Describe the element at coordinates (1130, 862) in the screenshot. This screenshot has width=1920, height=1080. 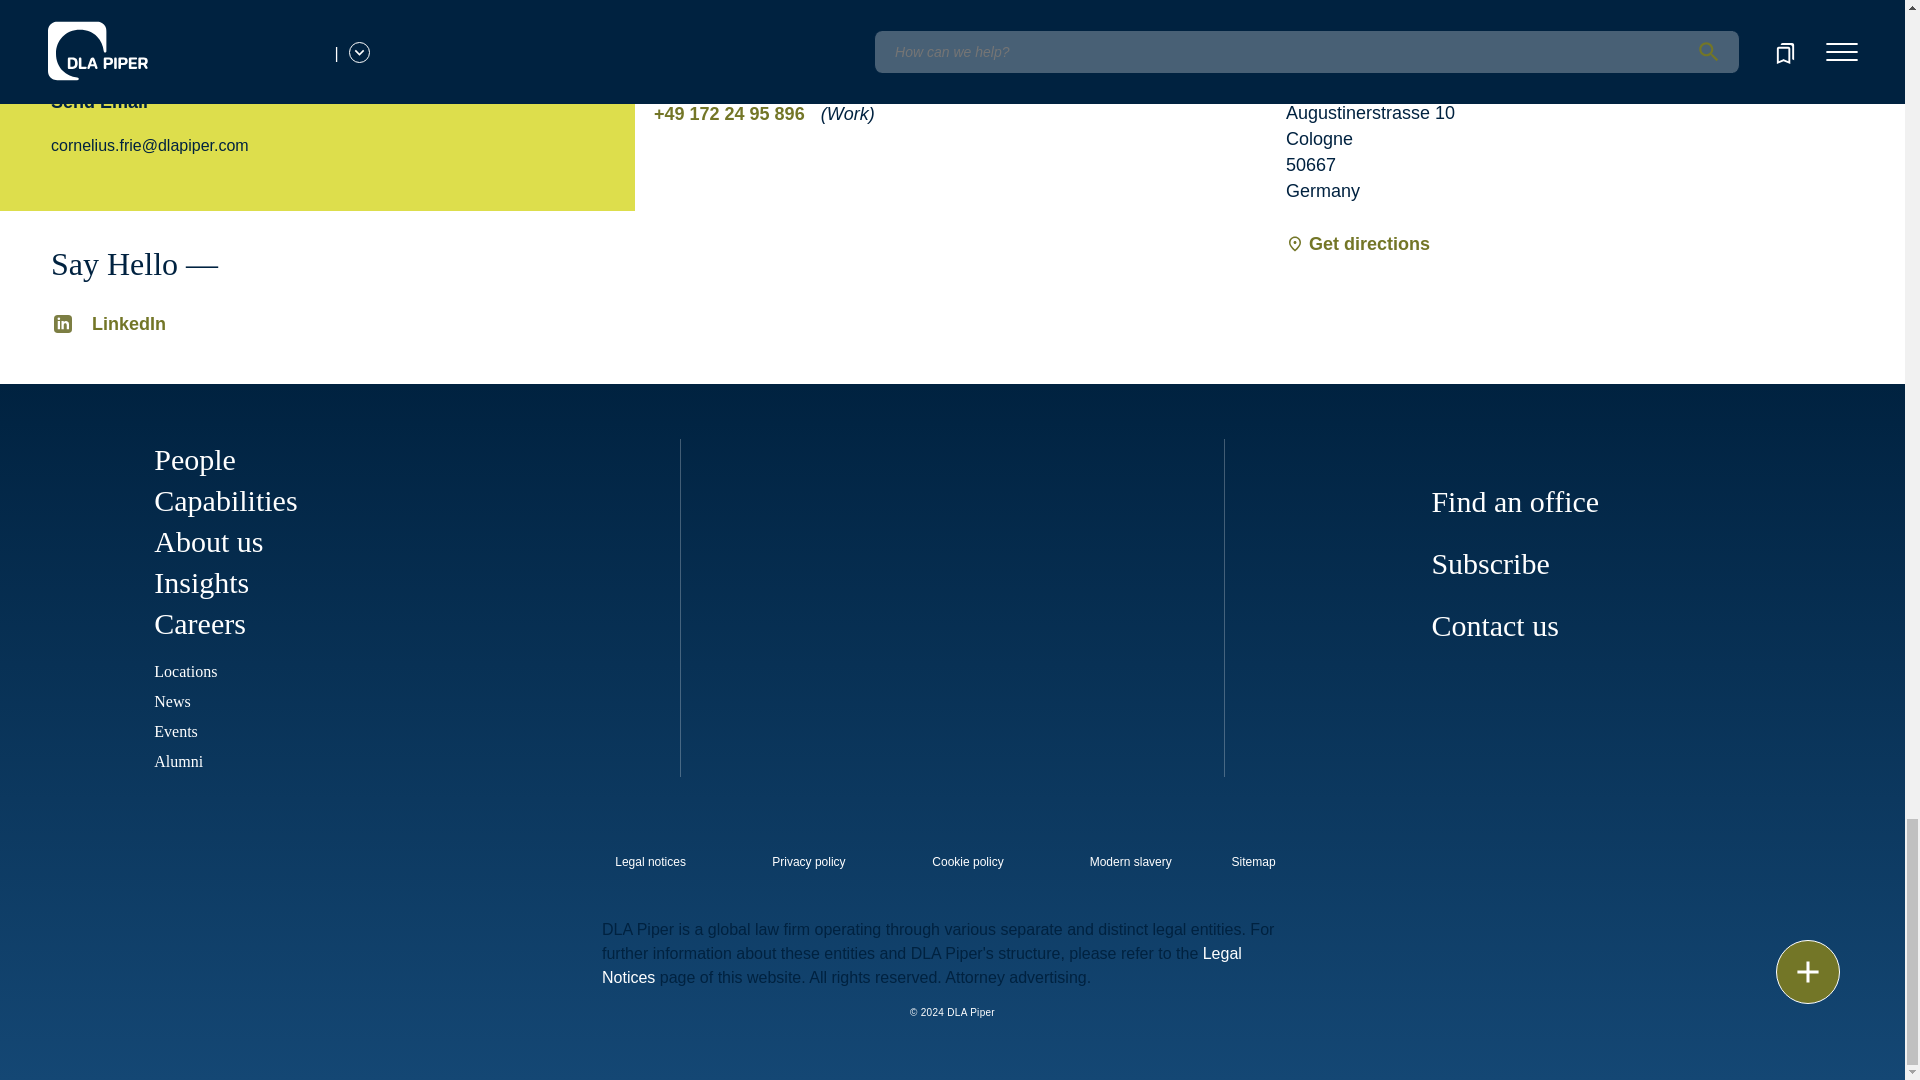
I see `internal` at that location.